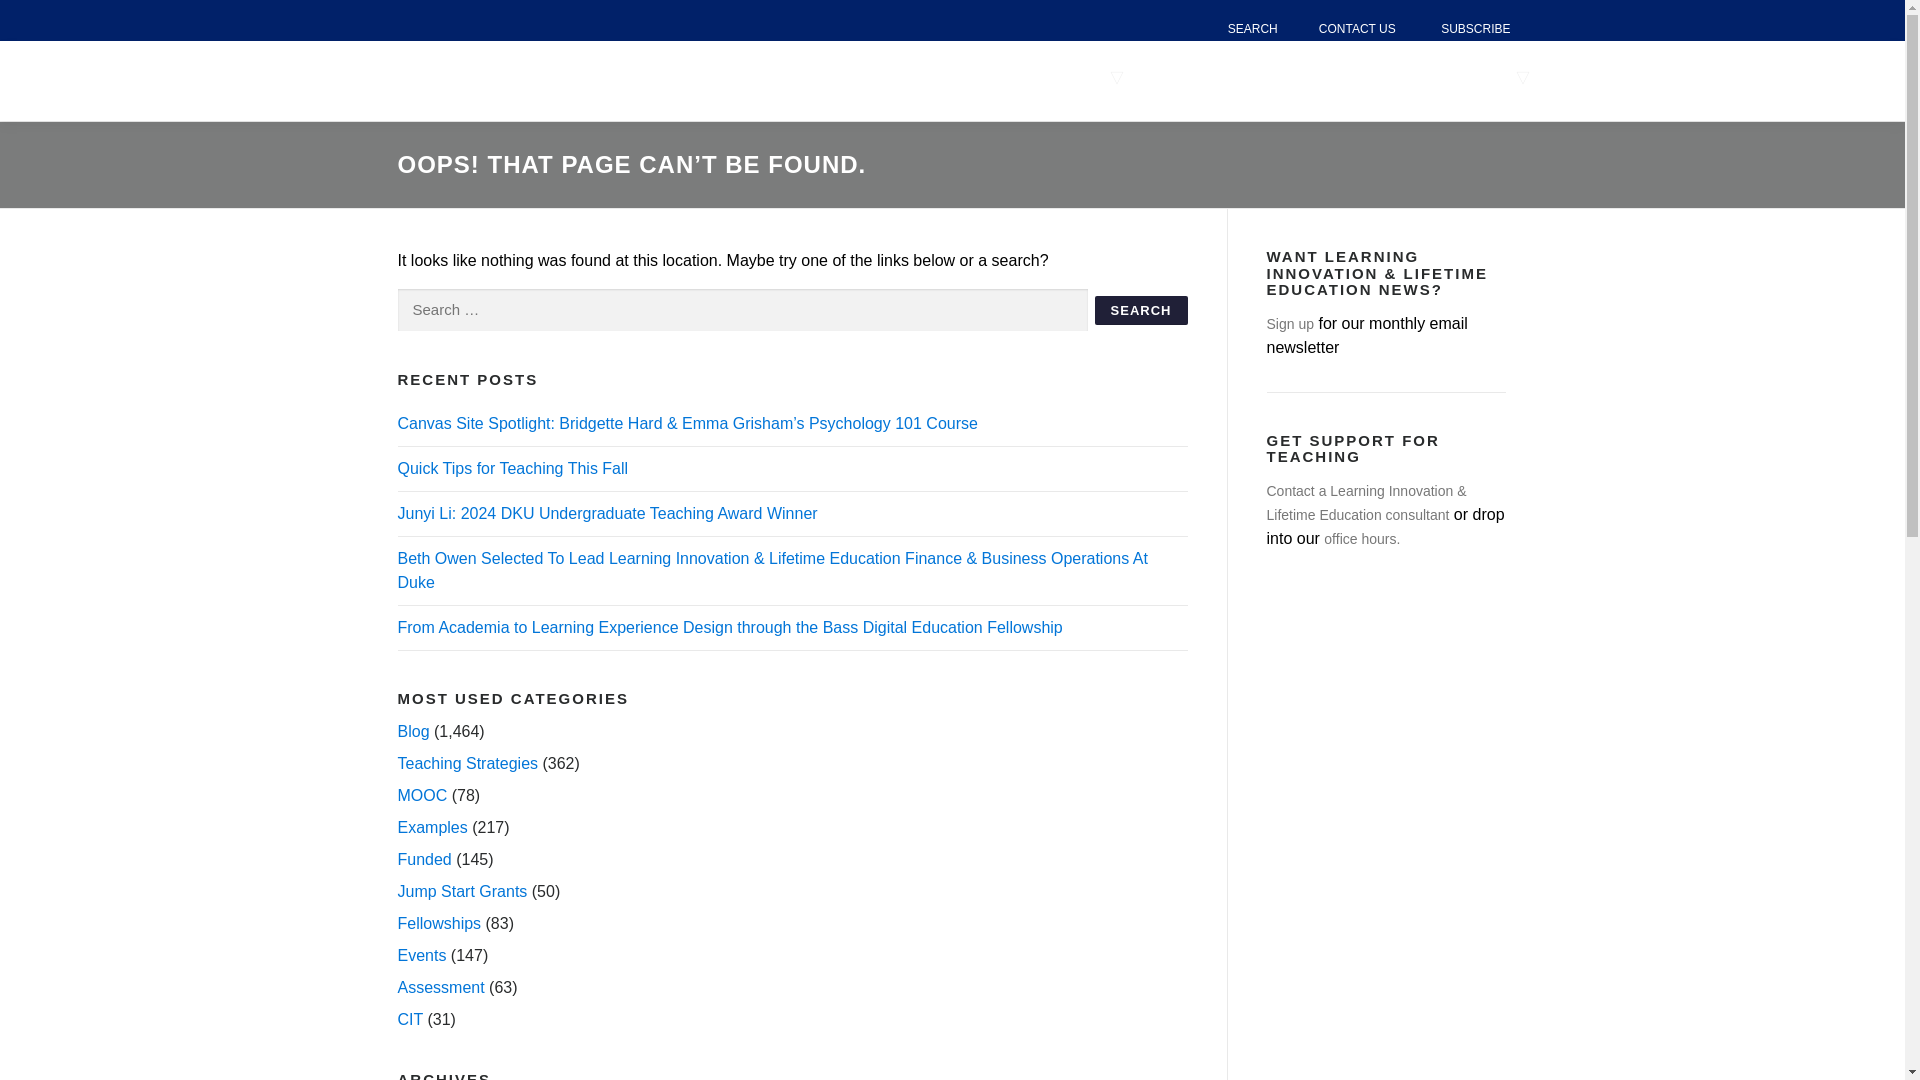 The width and height of the screenshot is (1920, 1080). What do you see at coordinates (607, 513) in the screenshot?
I see `Junyi Li: 2024 DKU Undergraduate Teaching Award Winner` at bounding box center [607, 513].